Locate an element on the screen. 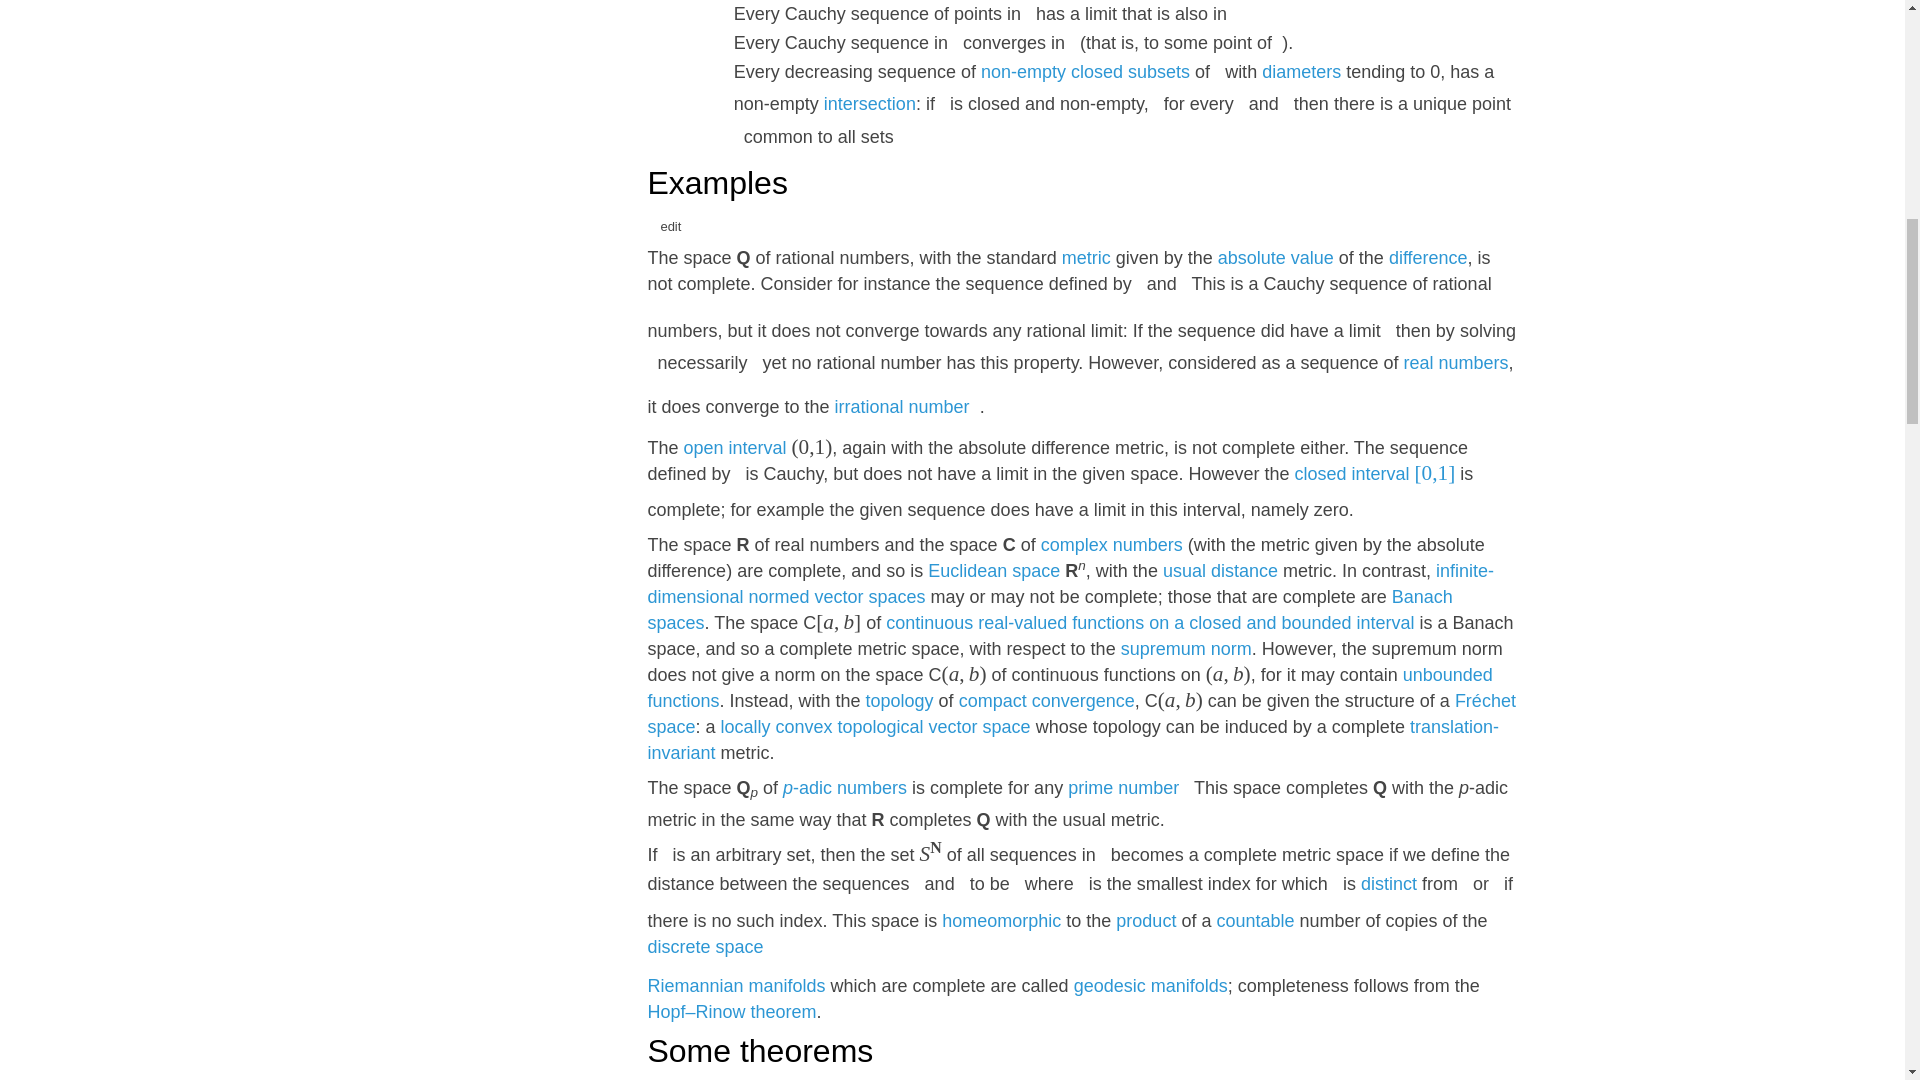  Empty set is located at coordinates (1023, 72).